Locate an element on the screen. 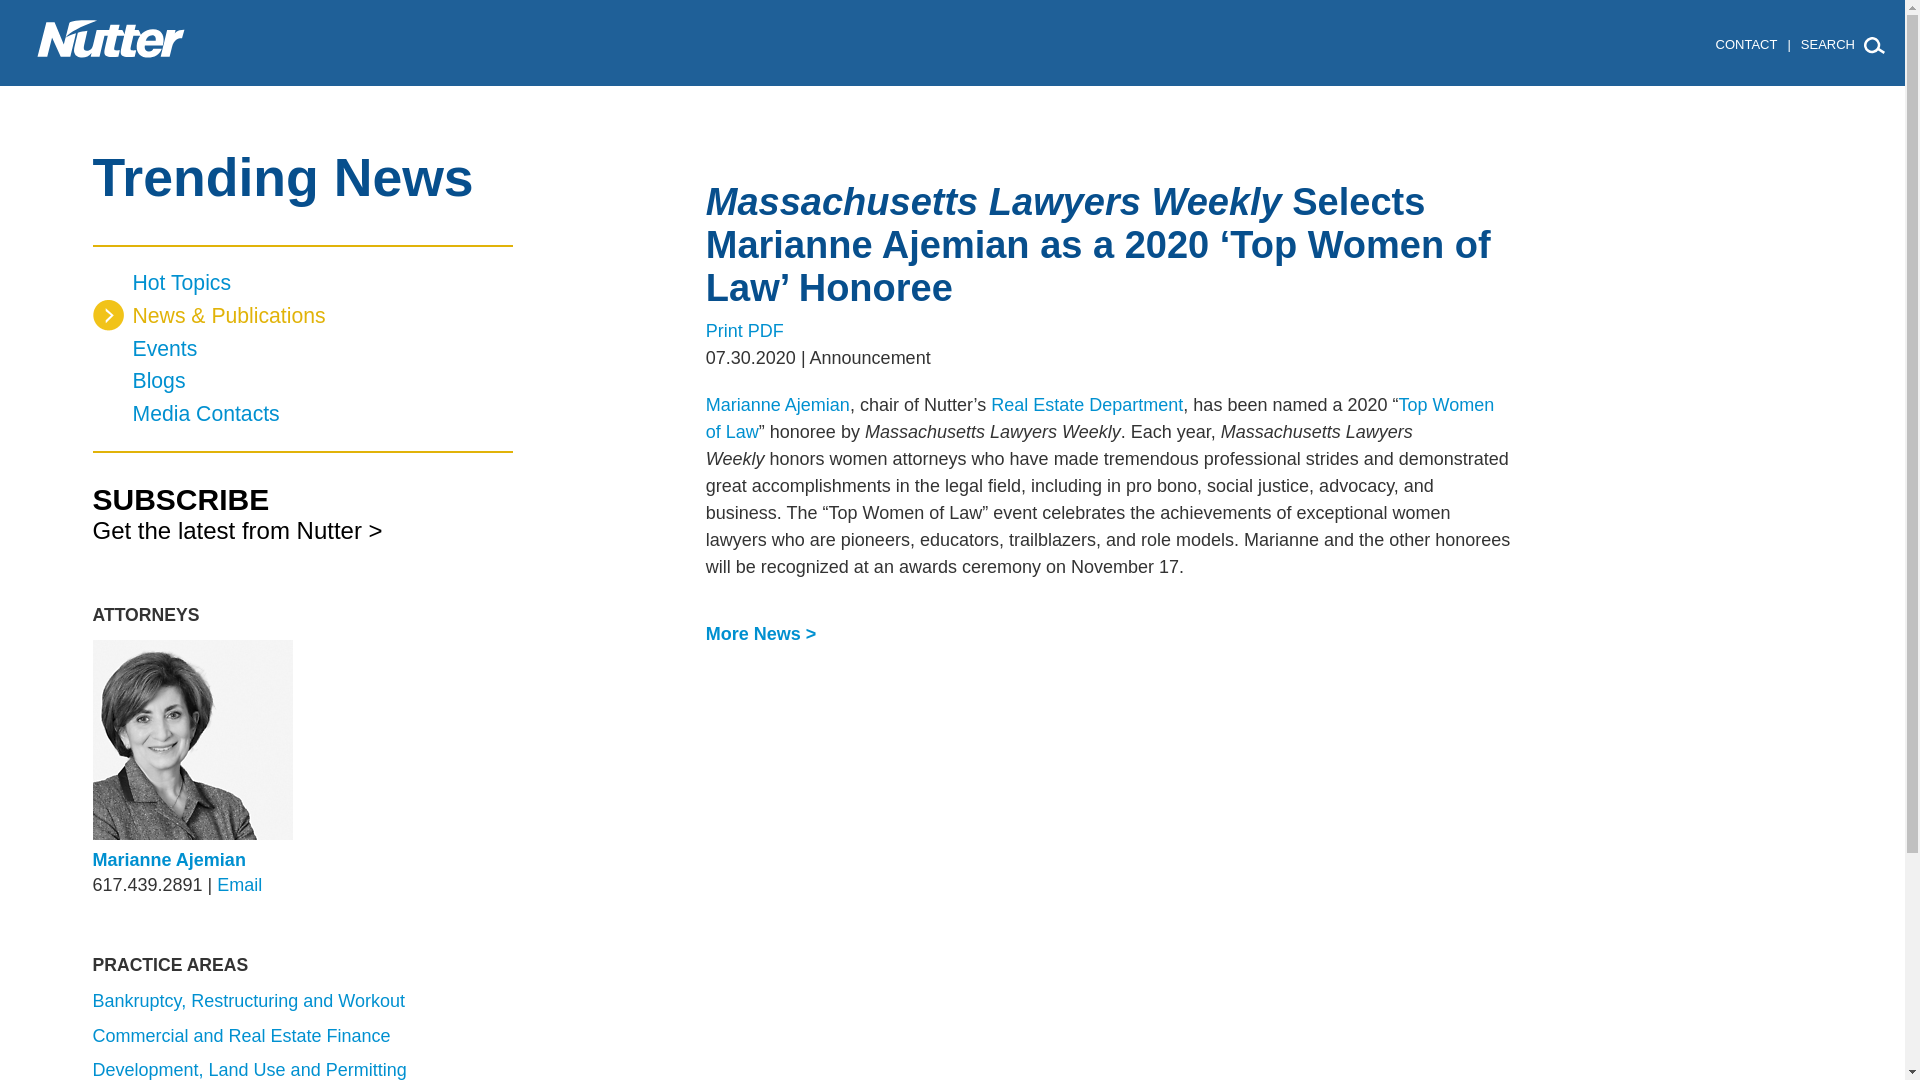  Print PDF is located at coordinates (744, 330).